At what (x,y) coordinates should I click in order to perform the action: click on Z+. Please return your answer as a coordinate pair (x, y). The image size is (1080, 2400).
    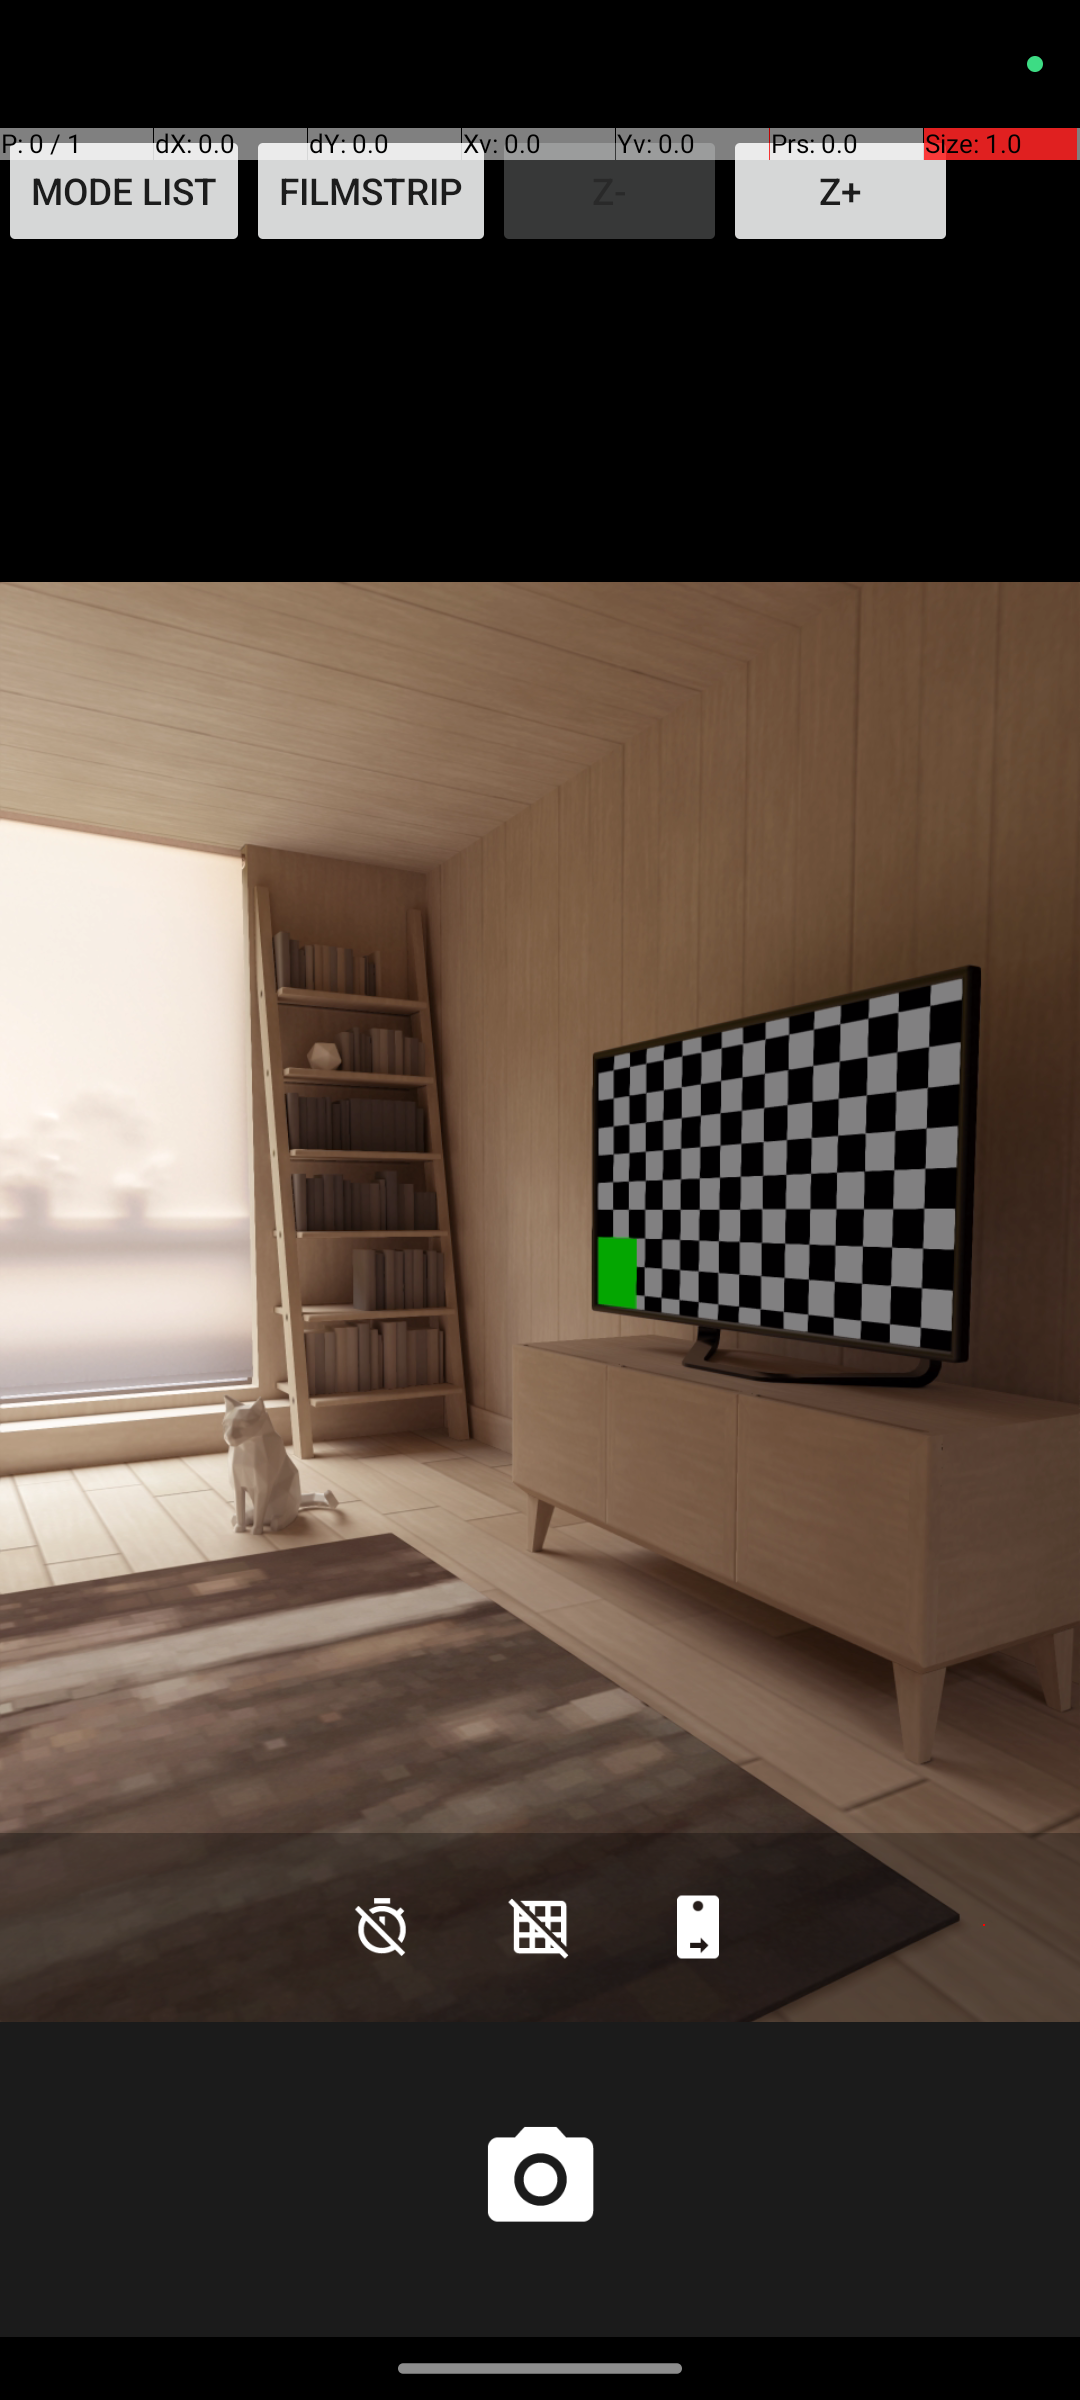
    Looking at the image, I should click on (840, 191).